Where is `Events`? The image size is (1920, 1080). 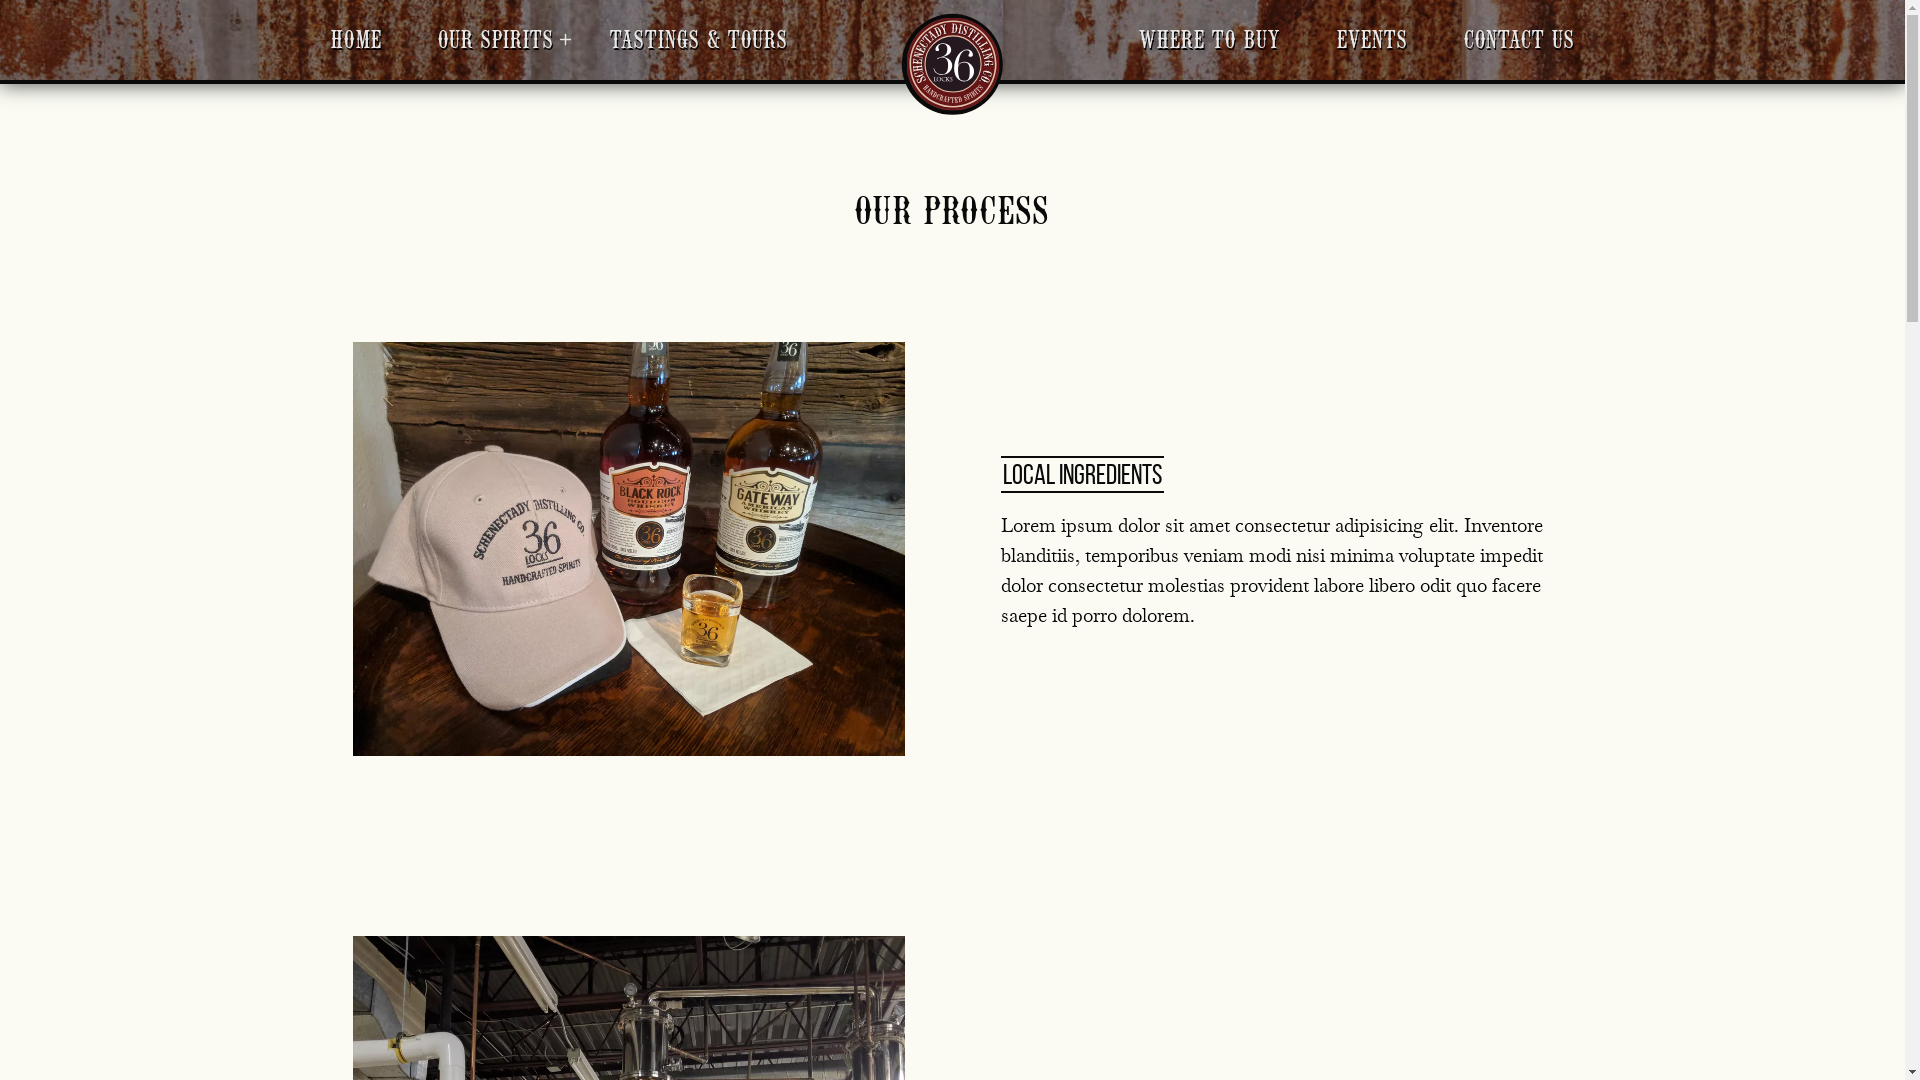 Events is located at coordinates (1372, 40).